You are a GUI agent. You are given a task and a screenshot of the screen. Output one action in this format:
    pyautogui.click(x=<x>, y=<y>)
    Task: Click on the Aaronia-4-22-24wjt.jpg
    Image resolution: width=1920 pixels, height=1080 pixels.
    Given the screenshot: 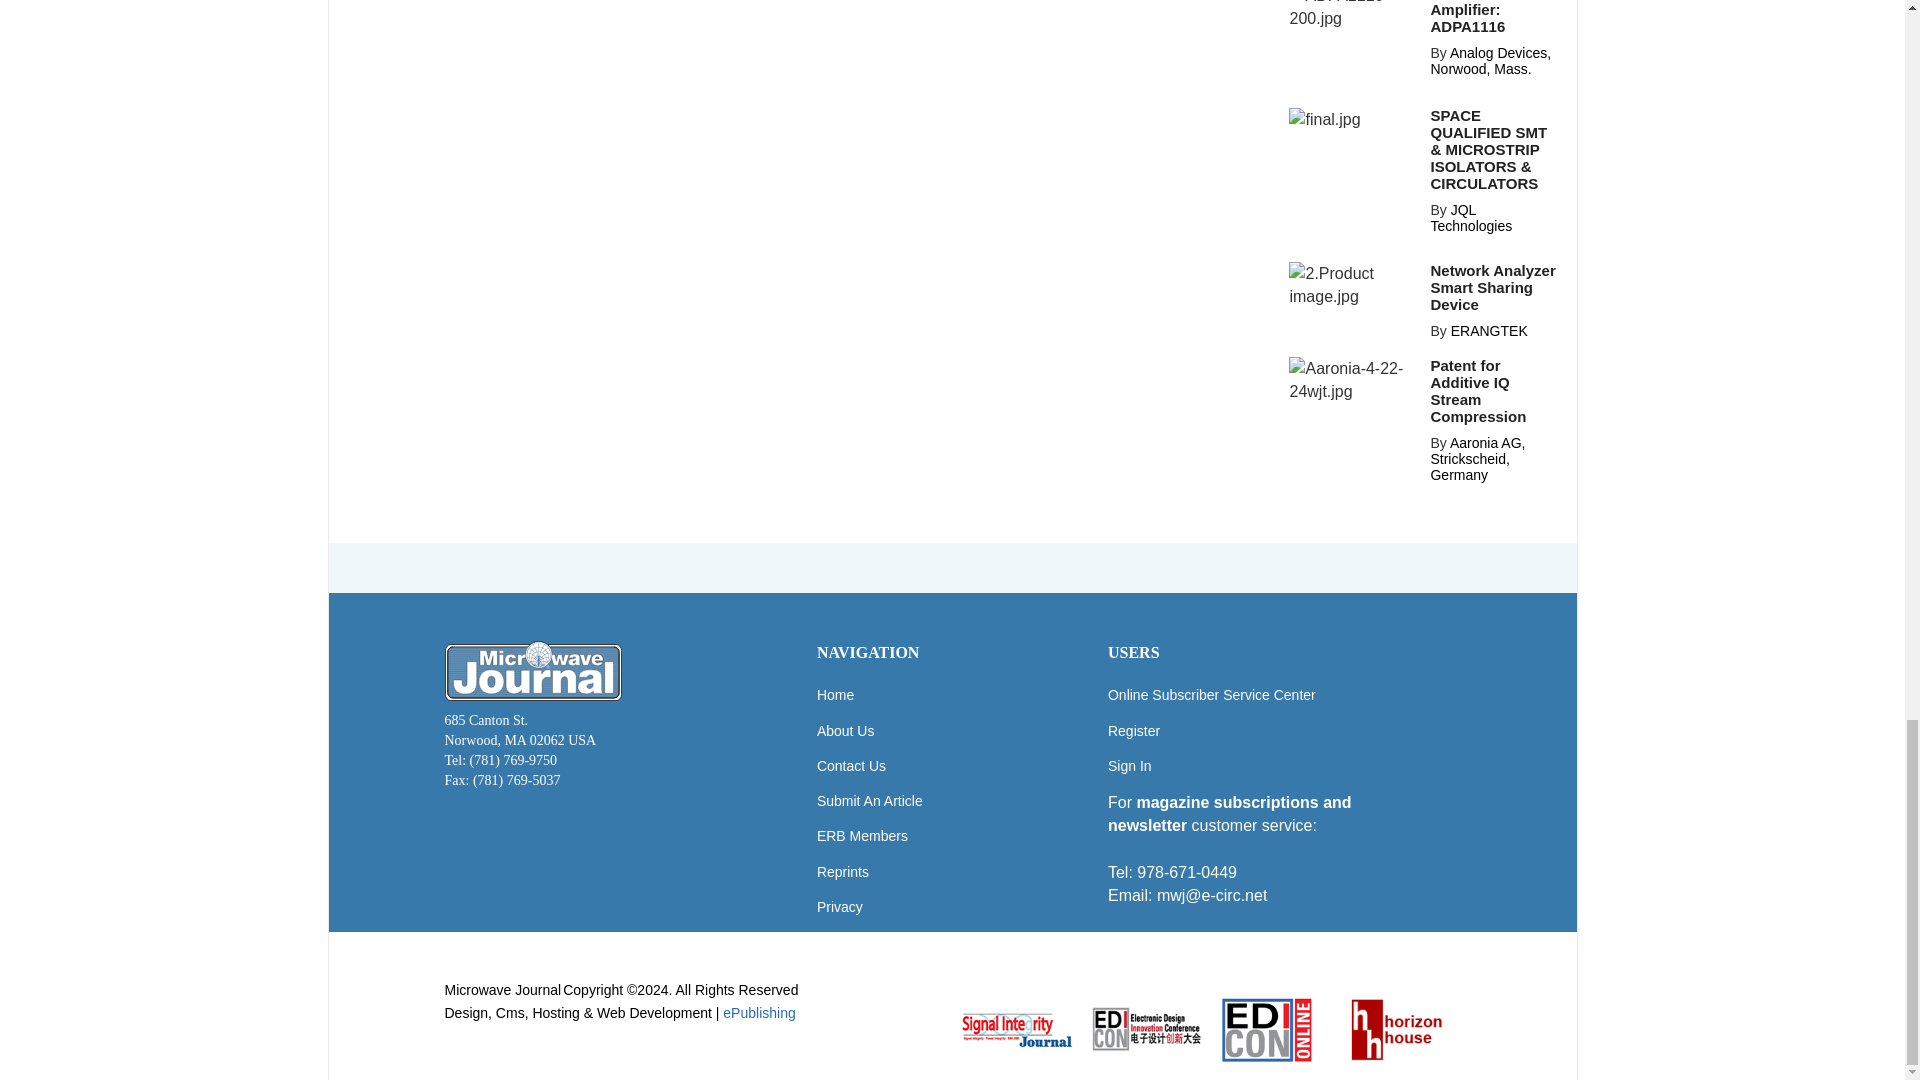 What is the action you would take?
    pyautogui.click(x=1353, y=380)
    